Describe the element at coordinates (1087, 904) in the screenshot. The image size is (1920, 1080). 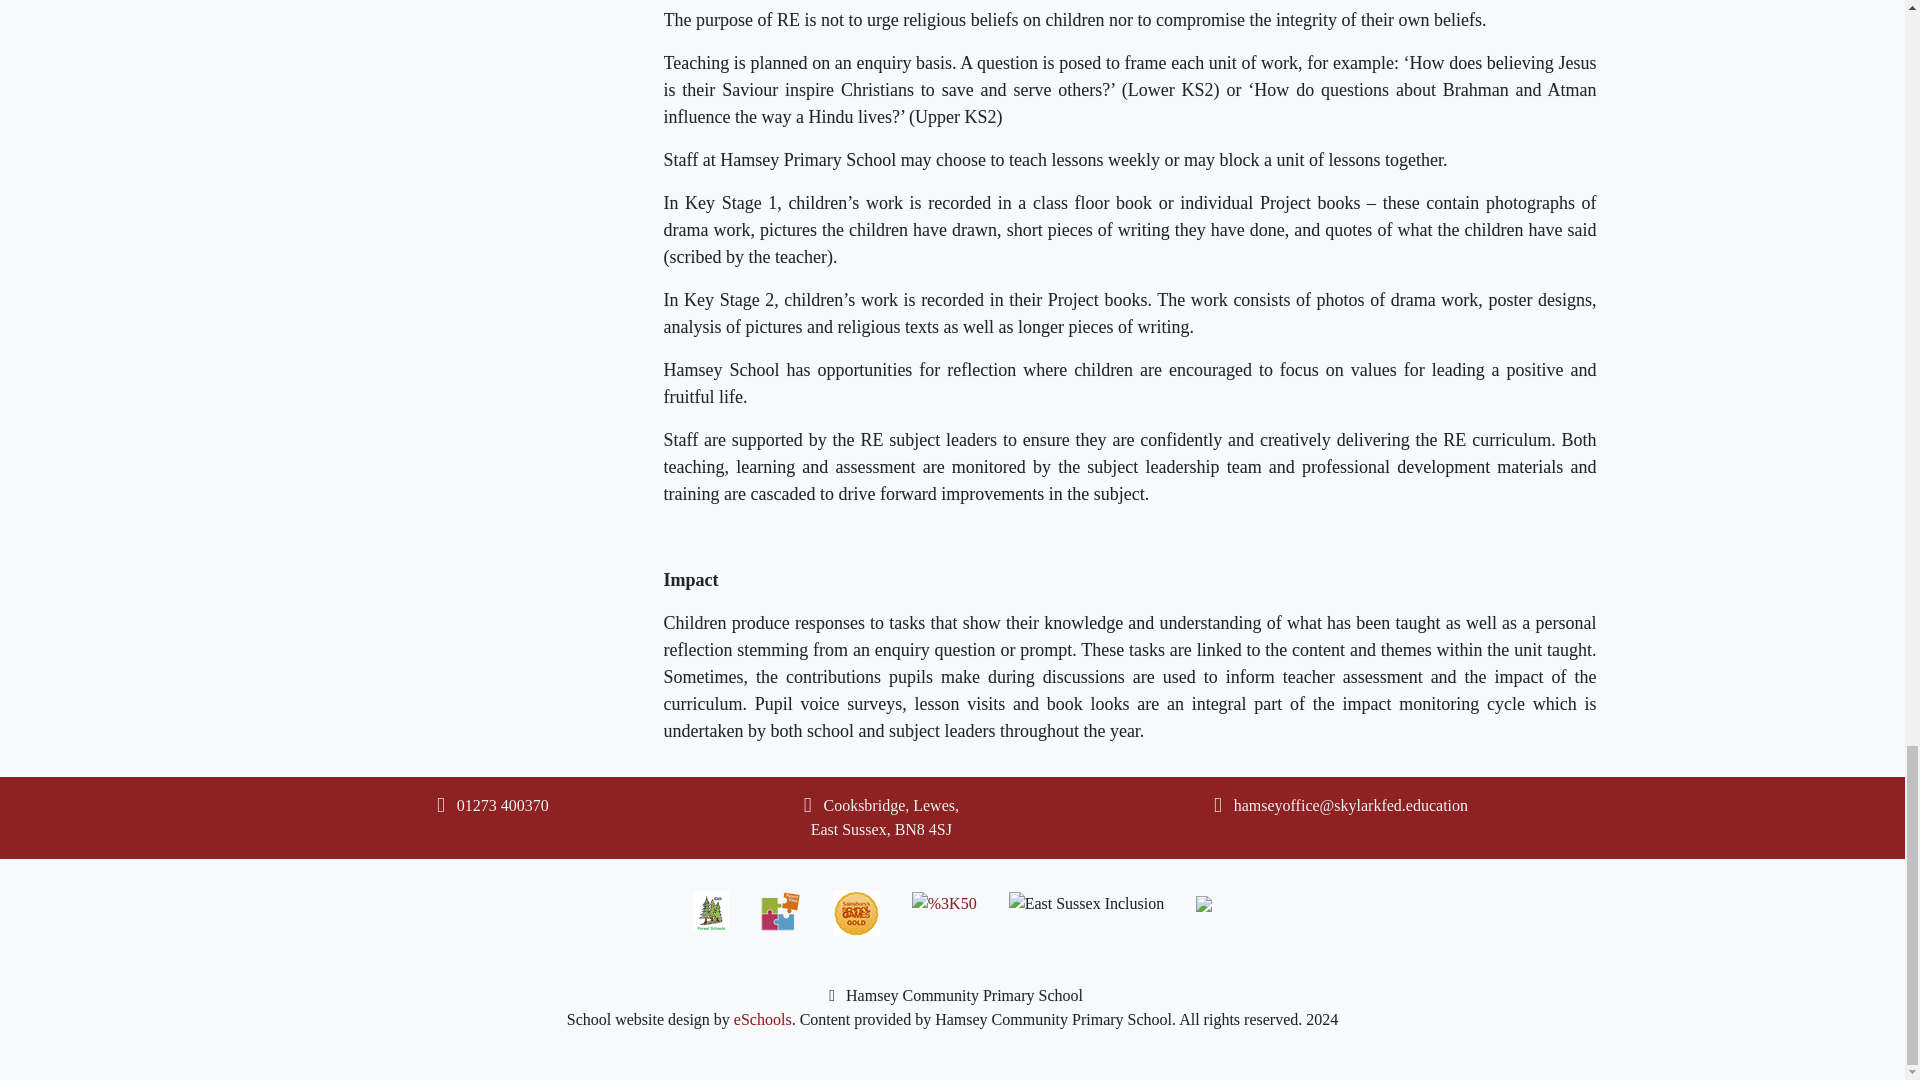
I see `East Sussex Inclusion` at that location.